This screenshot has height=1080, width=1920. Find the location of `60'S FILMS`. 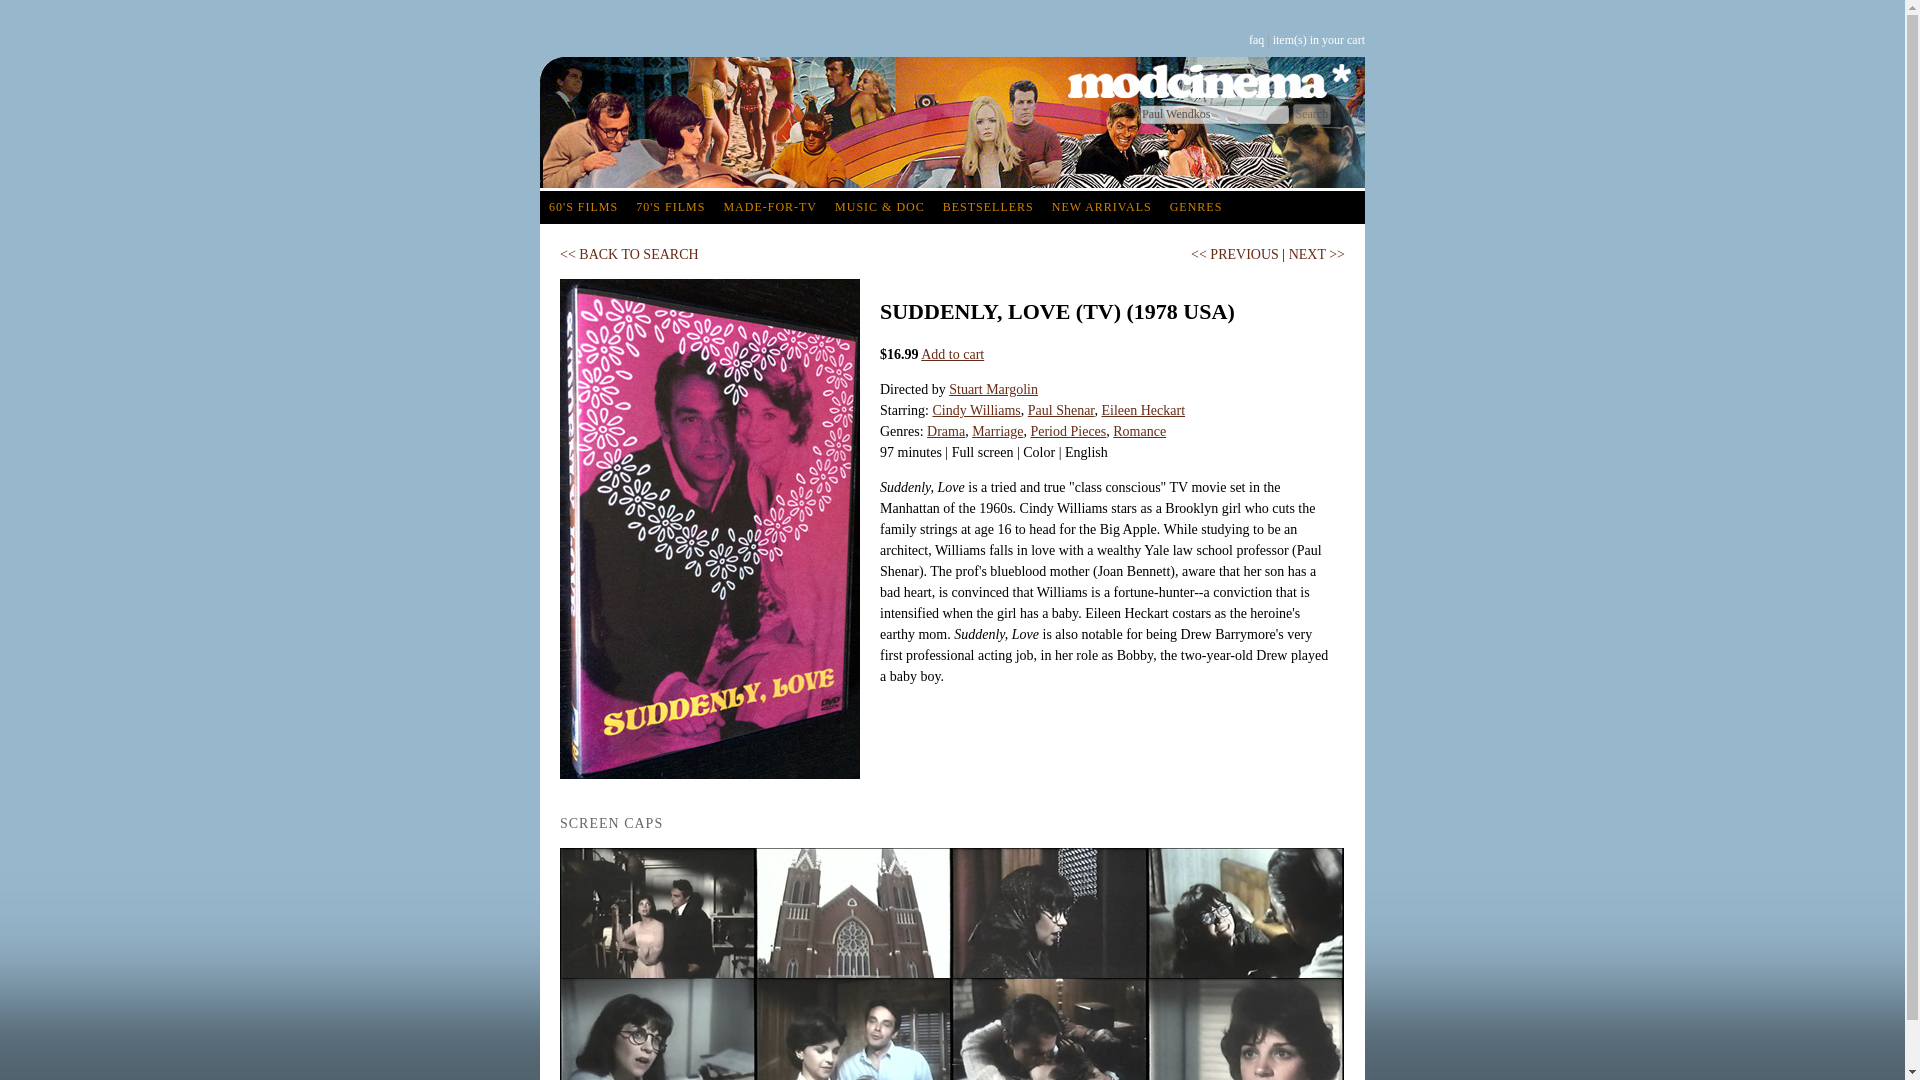

60'S FILMS is located at coordinates (583, 207).